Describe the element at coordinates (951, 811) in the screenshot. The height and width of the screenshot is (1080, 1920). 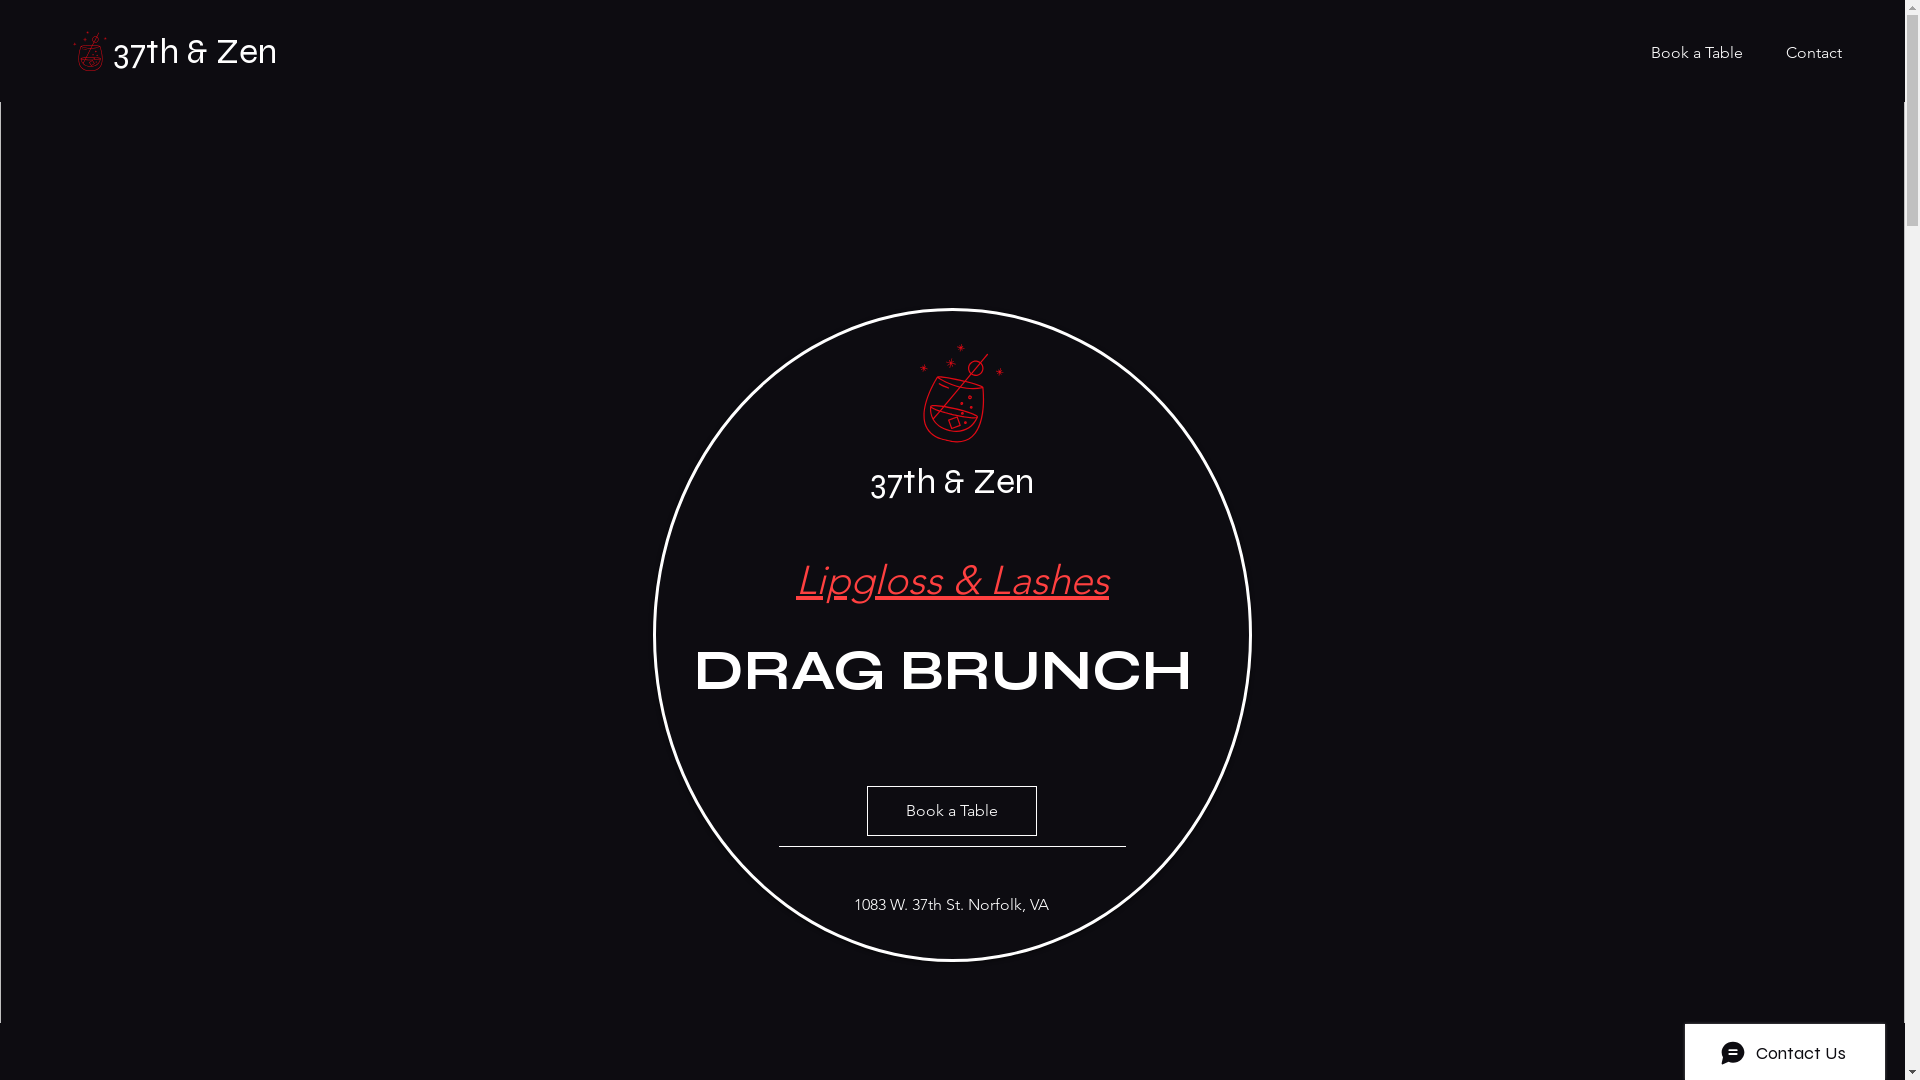
I see `Book a Table` at that location.